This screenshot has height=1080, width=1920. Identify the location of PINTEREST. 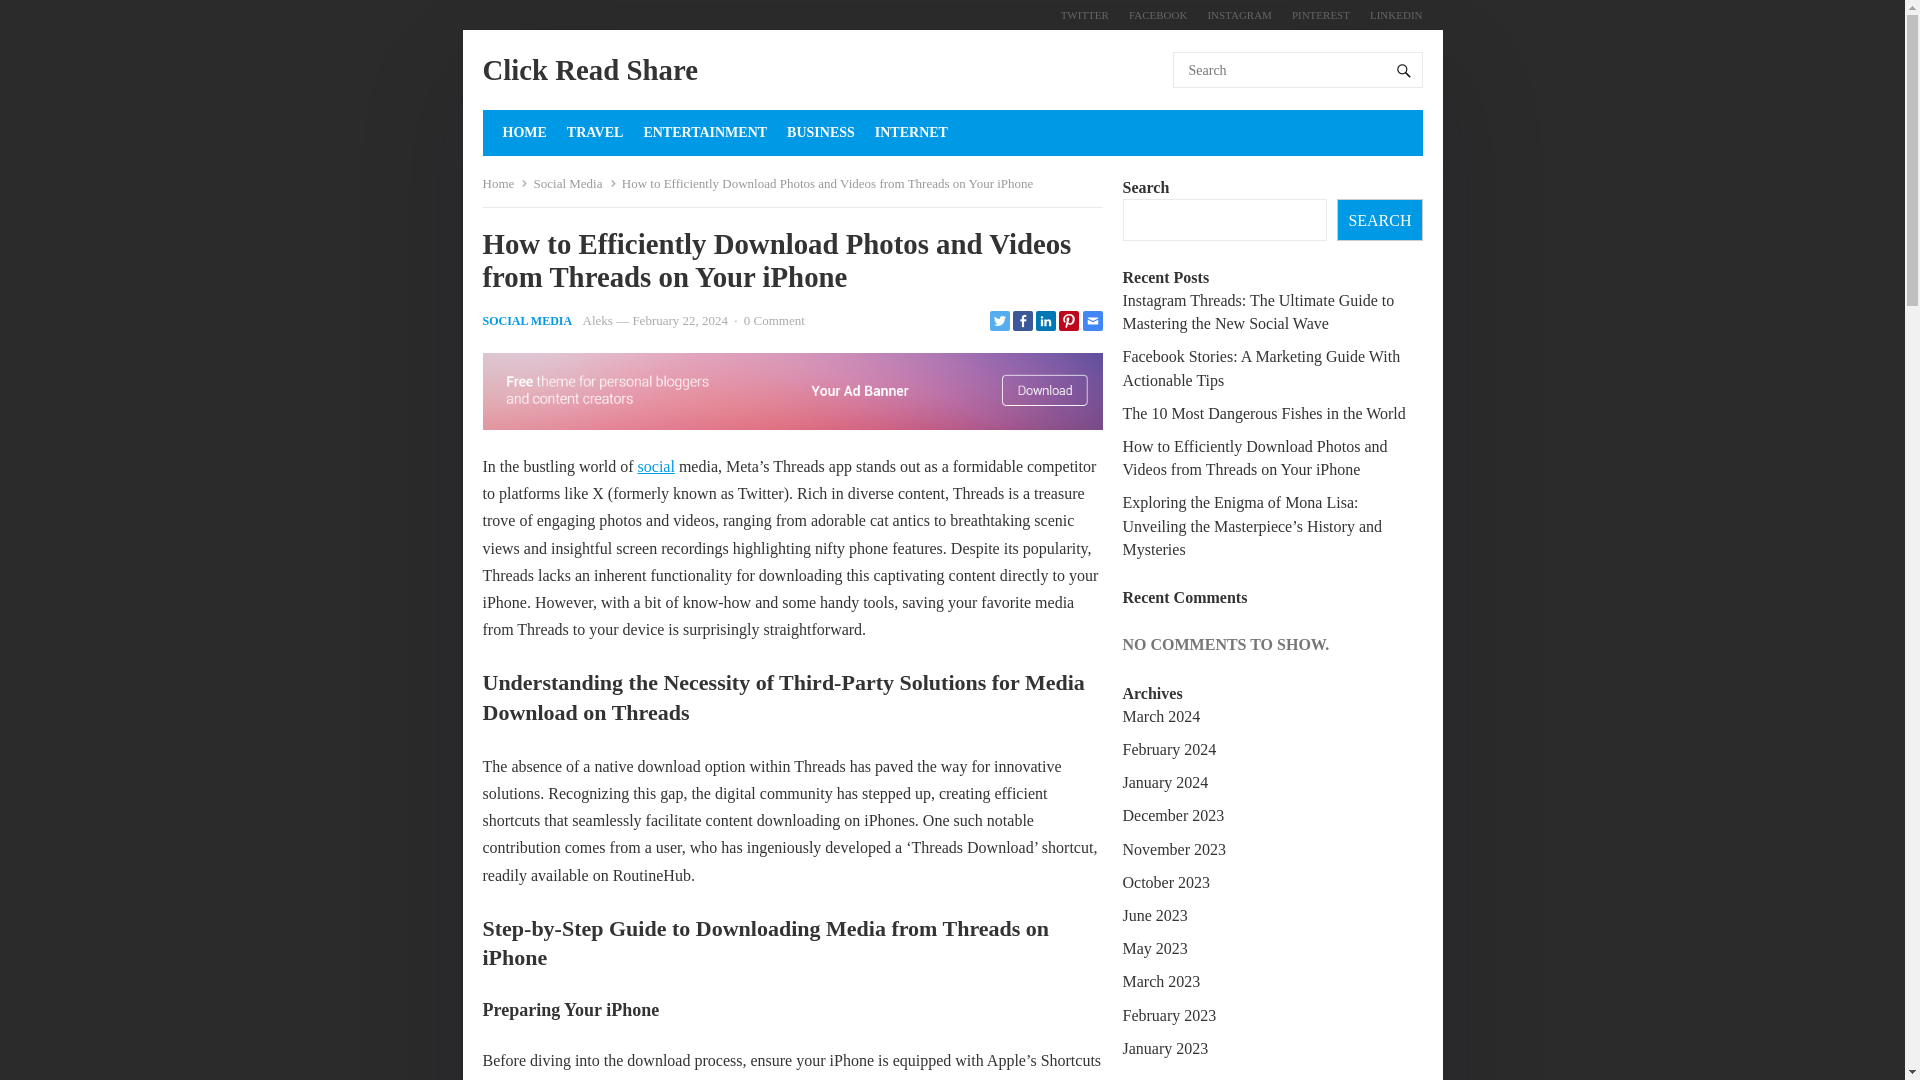
(1320, 15).